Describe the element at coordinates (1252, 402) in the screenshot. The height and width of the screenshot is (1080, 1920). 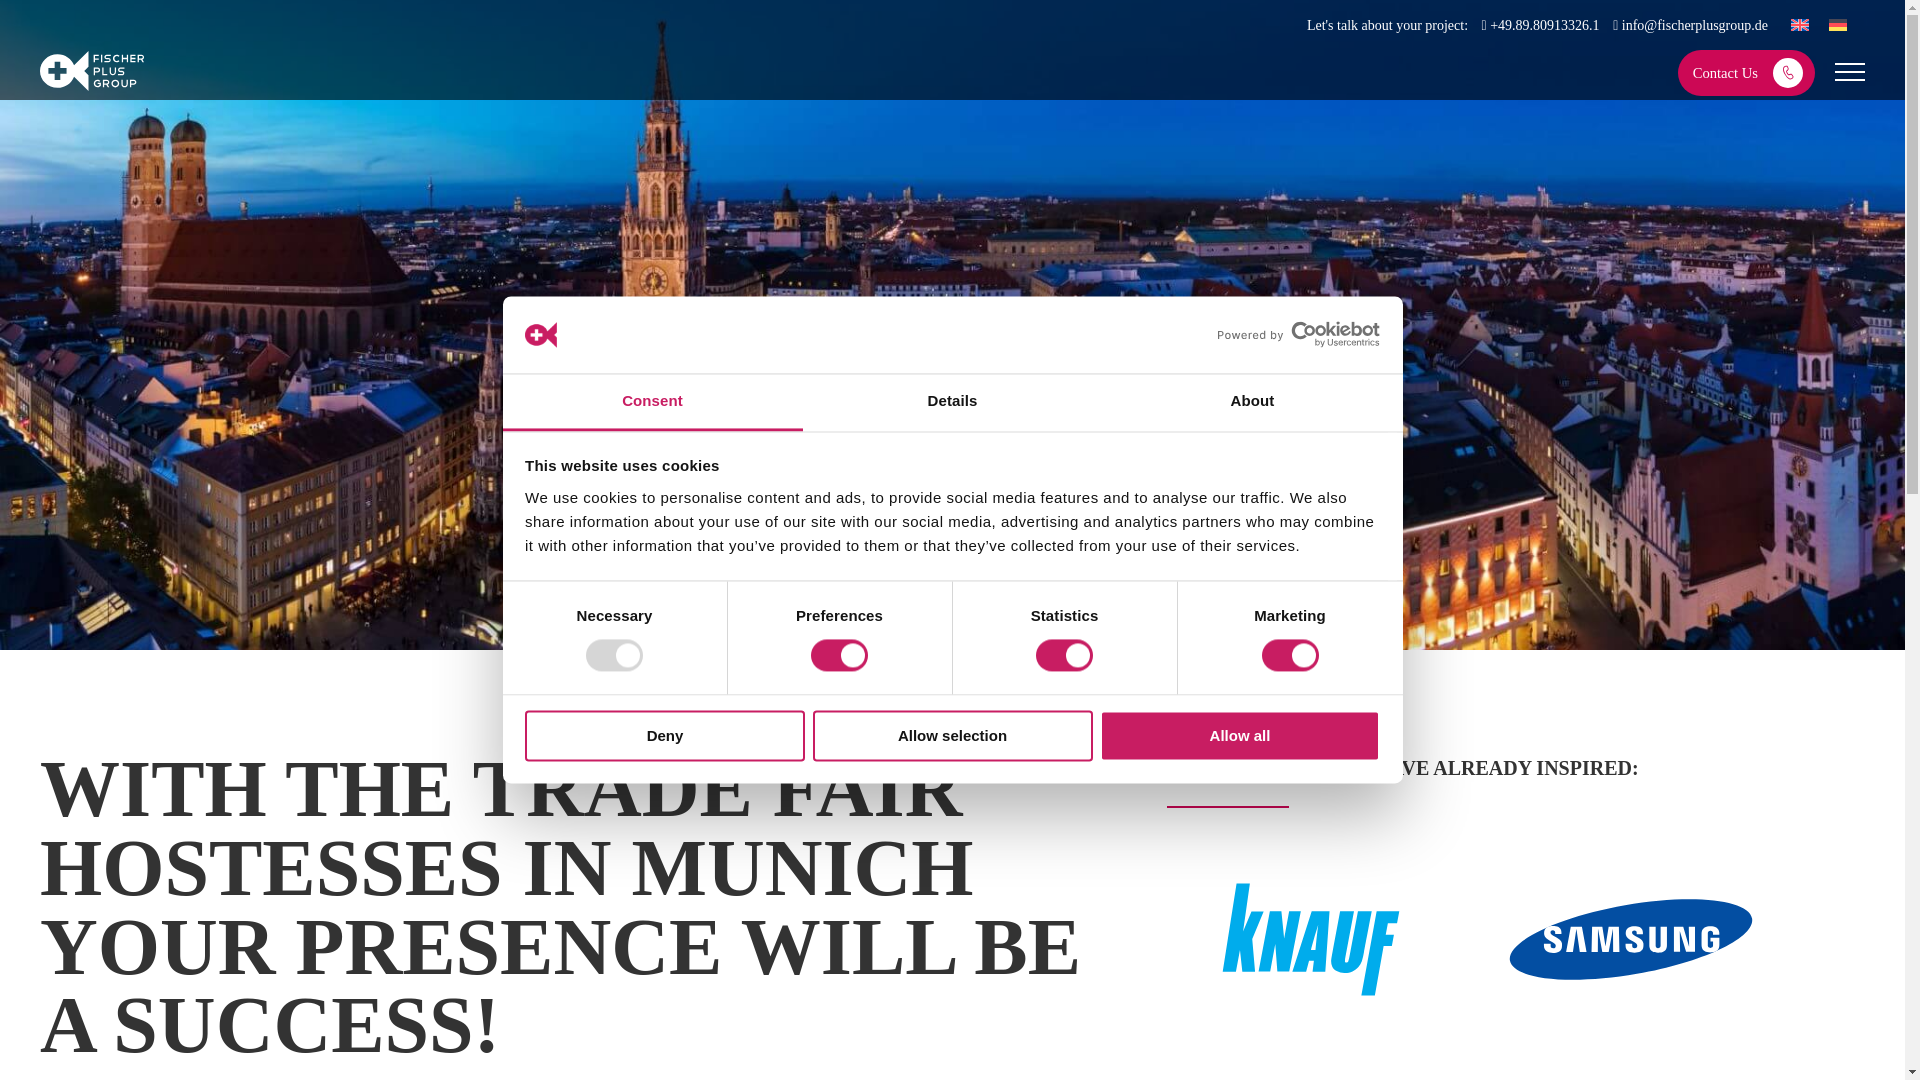
I see `About` at that location.